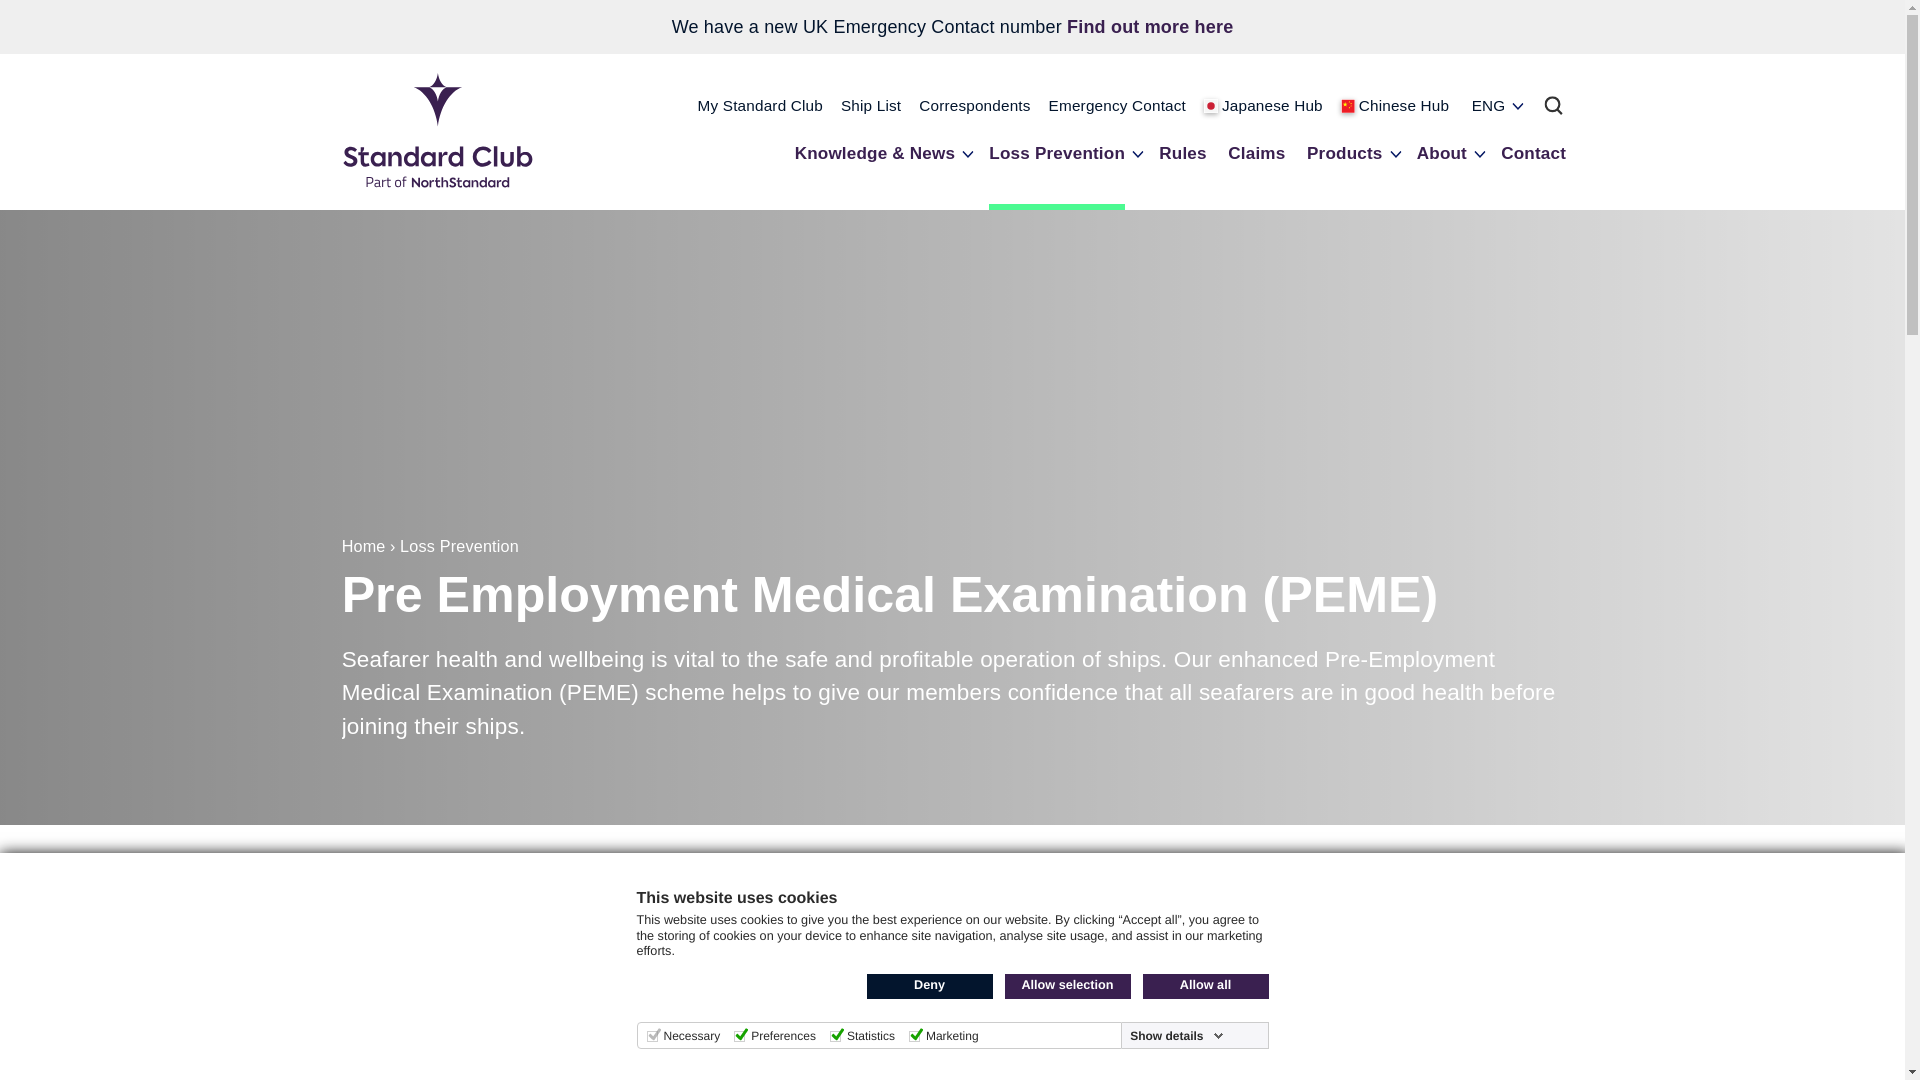 The image size is (1920, 1080). I want to click on Allow selection, so click(1067, 986).